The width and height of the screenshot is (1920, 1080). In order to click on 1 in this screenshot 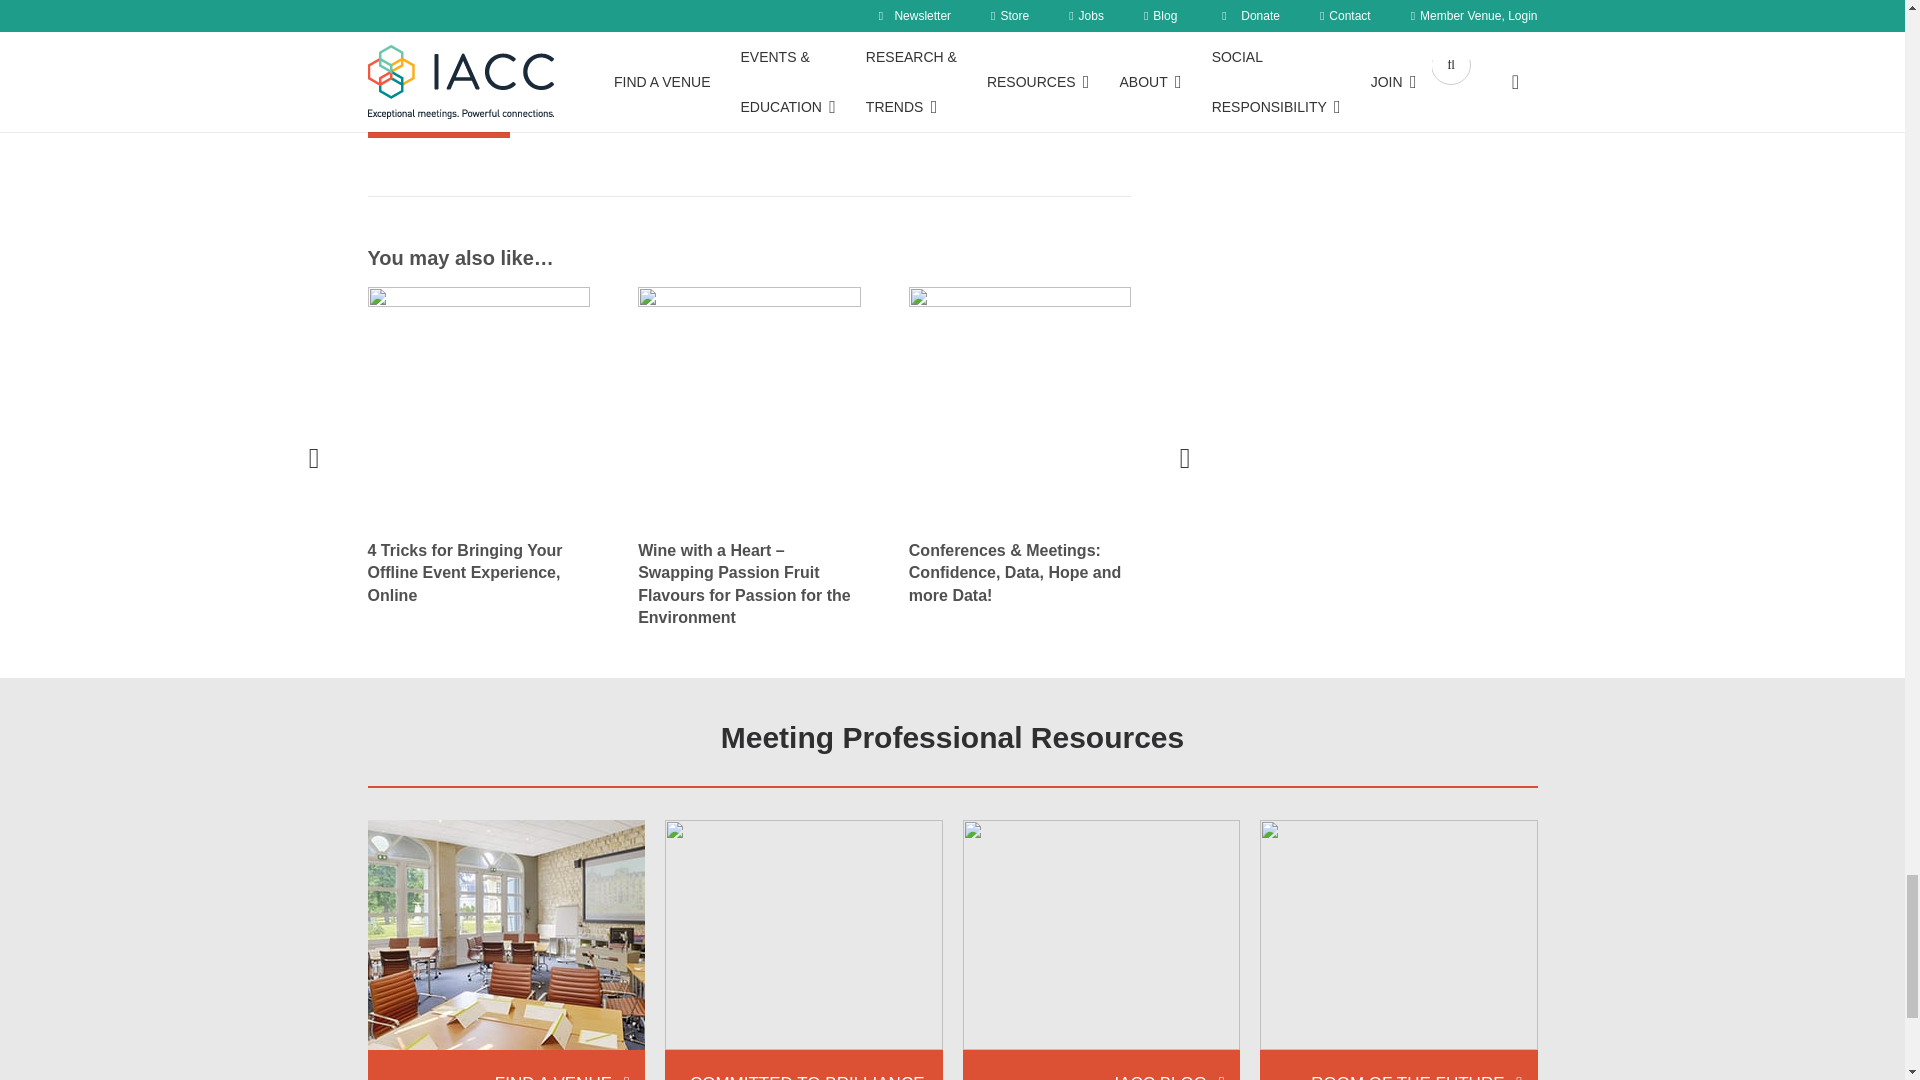, I will do `click(748, 74)`.